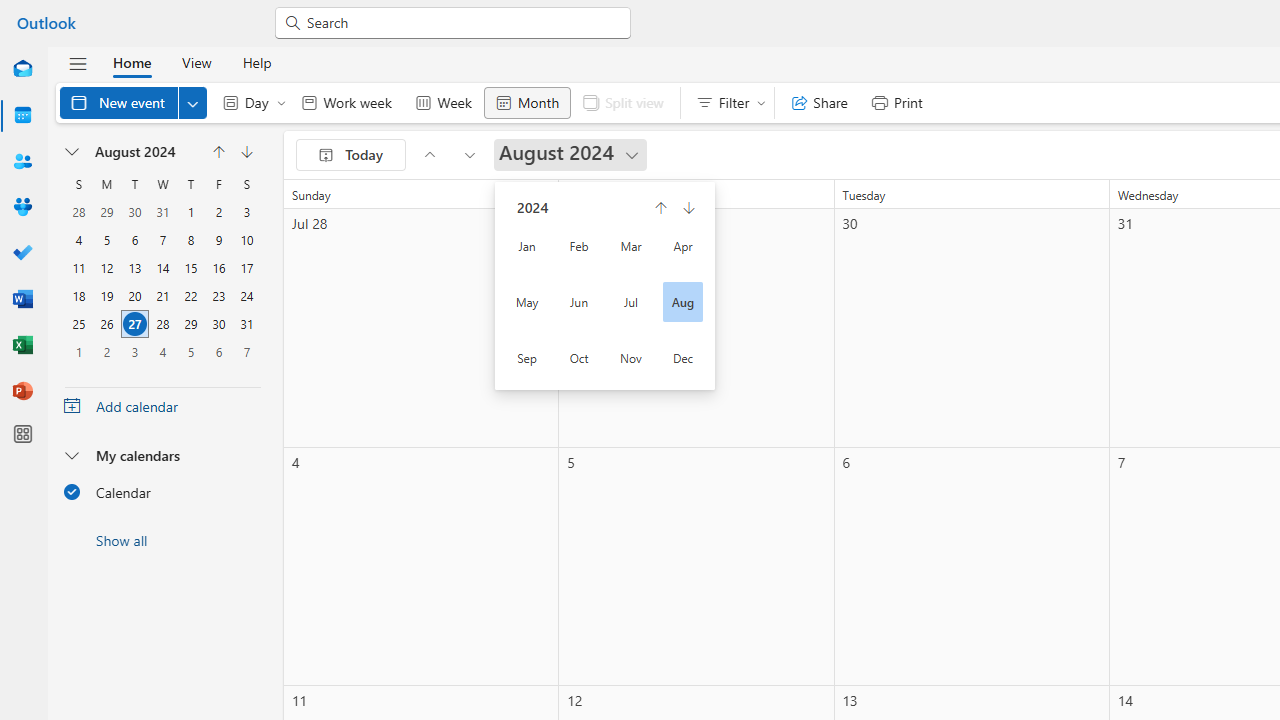  I want to click on Calendar, so click(22, 116).